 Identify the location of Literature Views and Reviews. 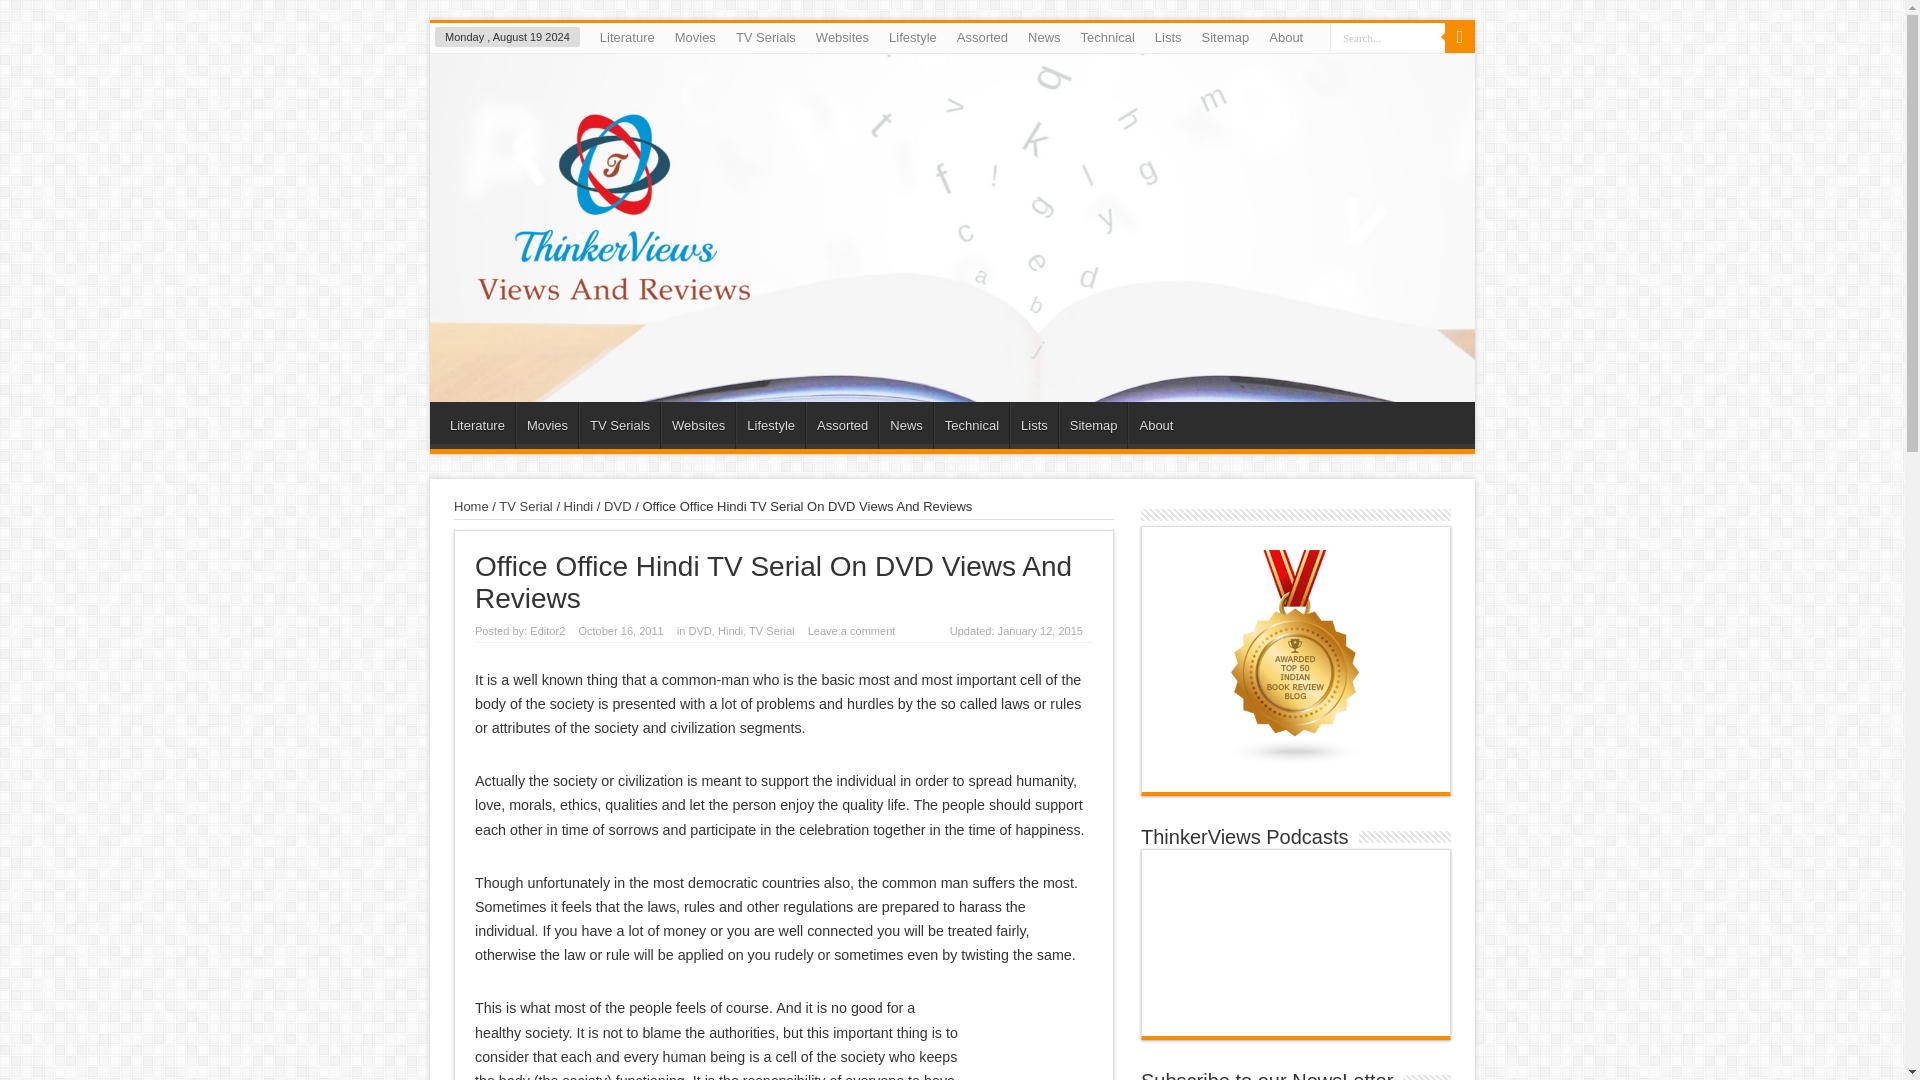
(626, 37).